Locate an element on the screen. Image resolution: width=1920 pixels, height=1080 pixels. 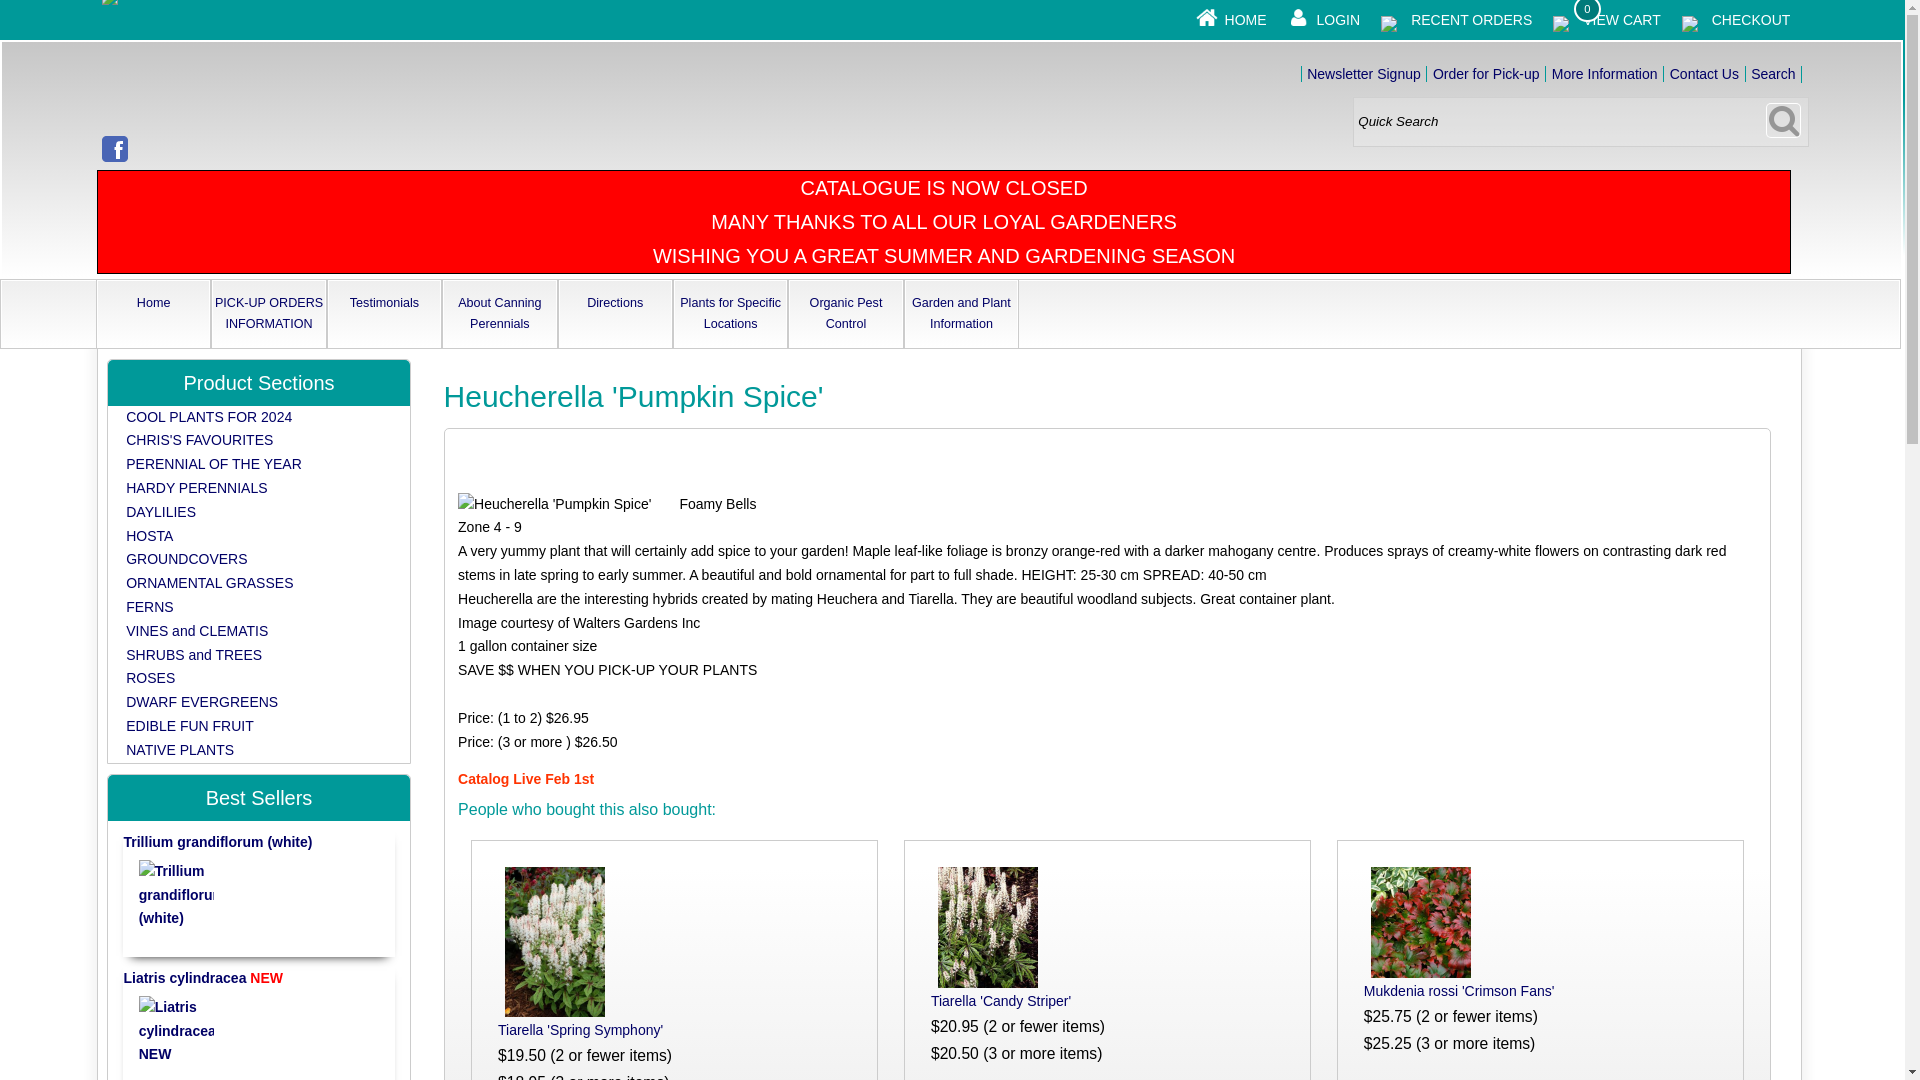
CHECKOUT is located at coordinates (1752, 20).